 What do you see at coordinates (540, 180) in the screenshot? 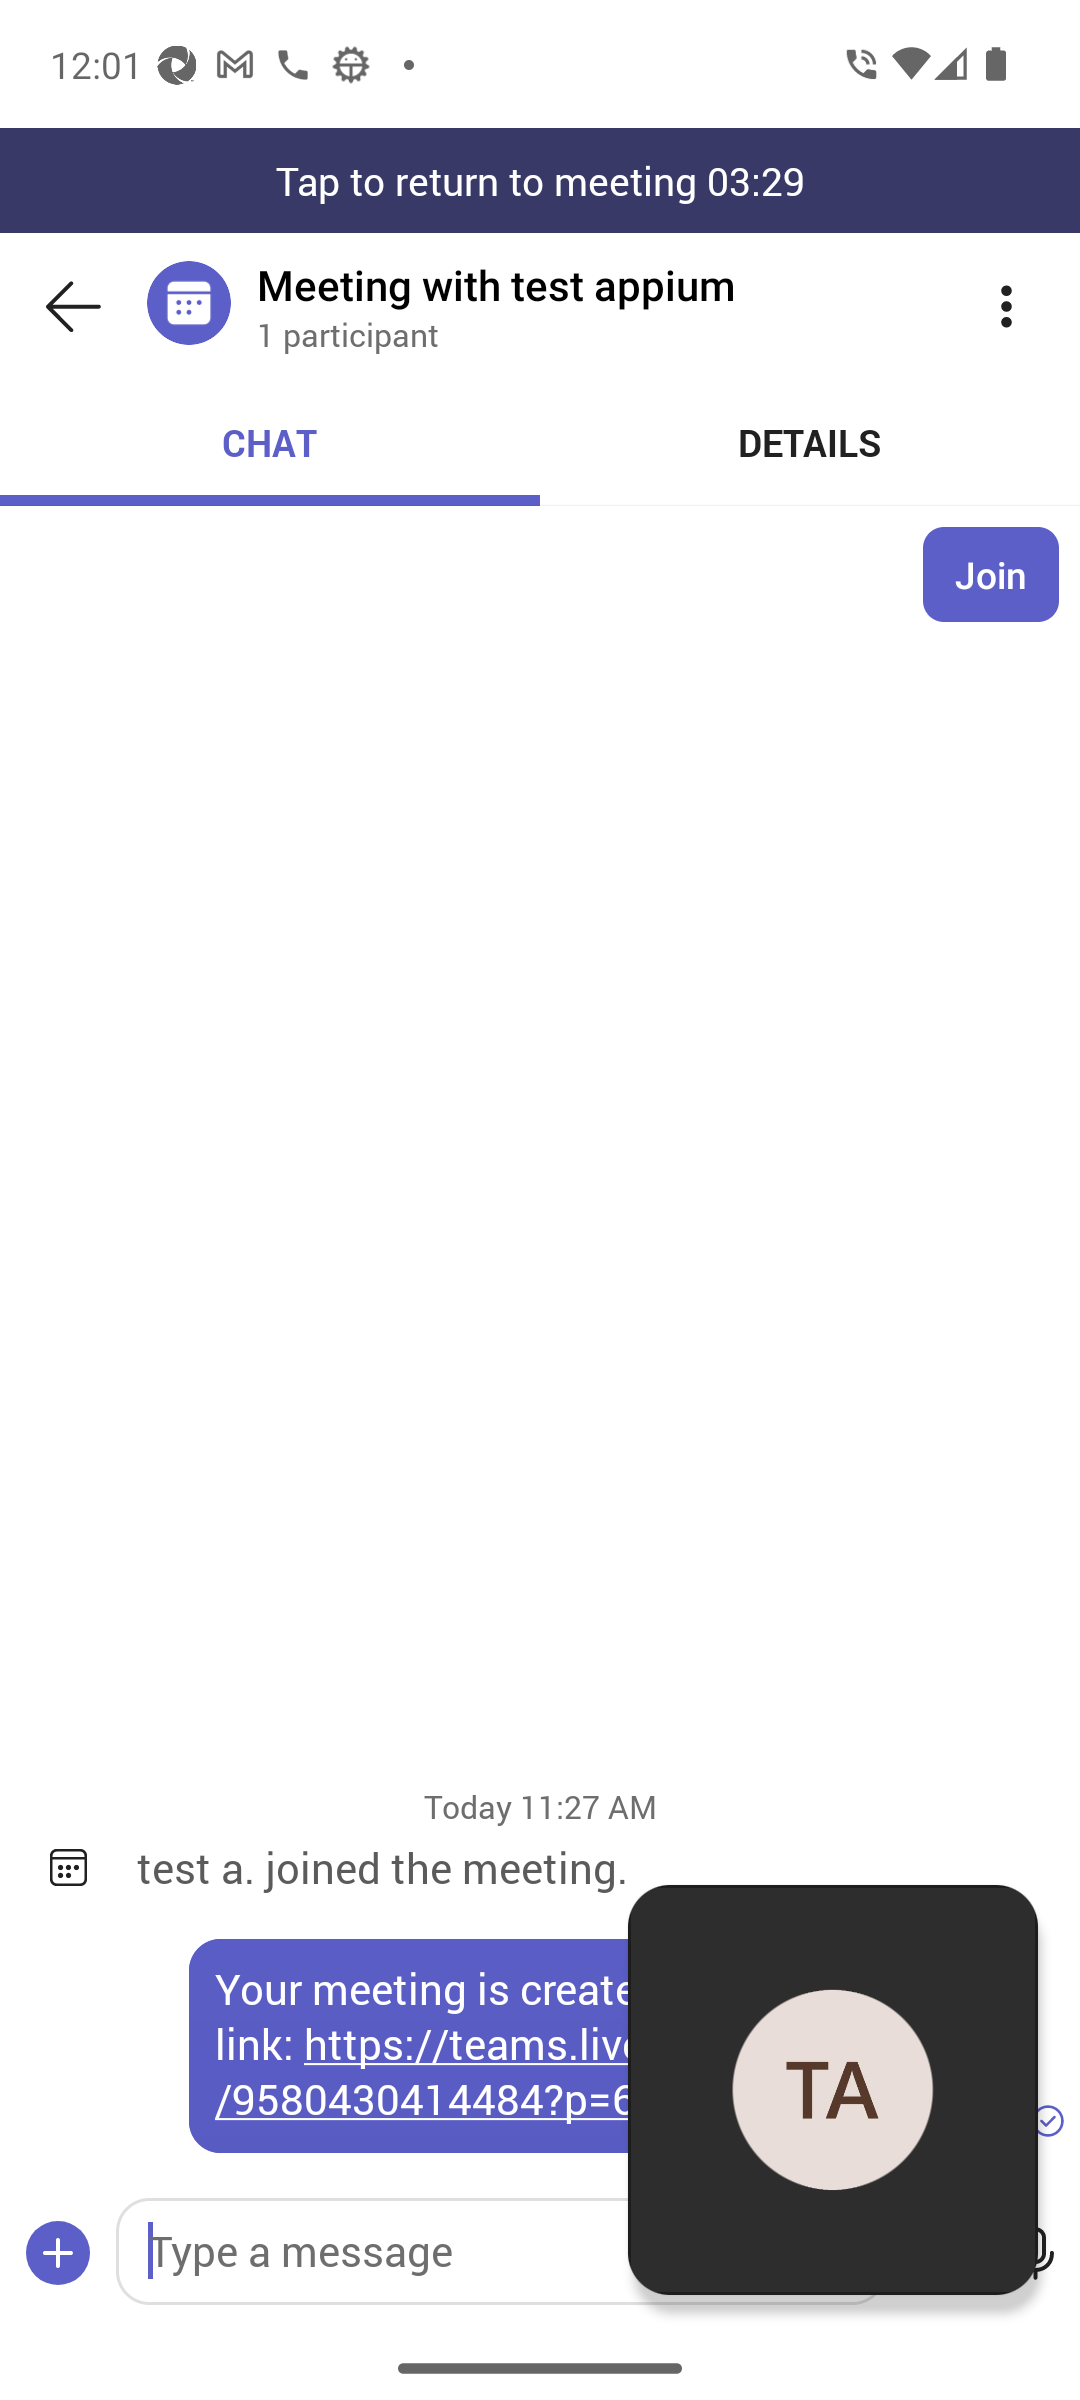
I see `Tap to return to meeting 03:29` at bounding box center [540, 180].